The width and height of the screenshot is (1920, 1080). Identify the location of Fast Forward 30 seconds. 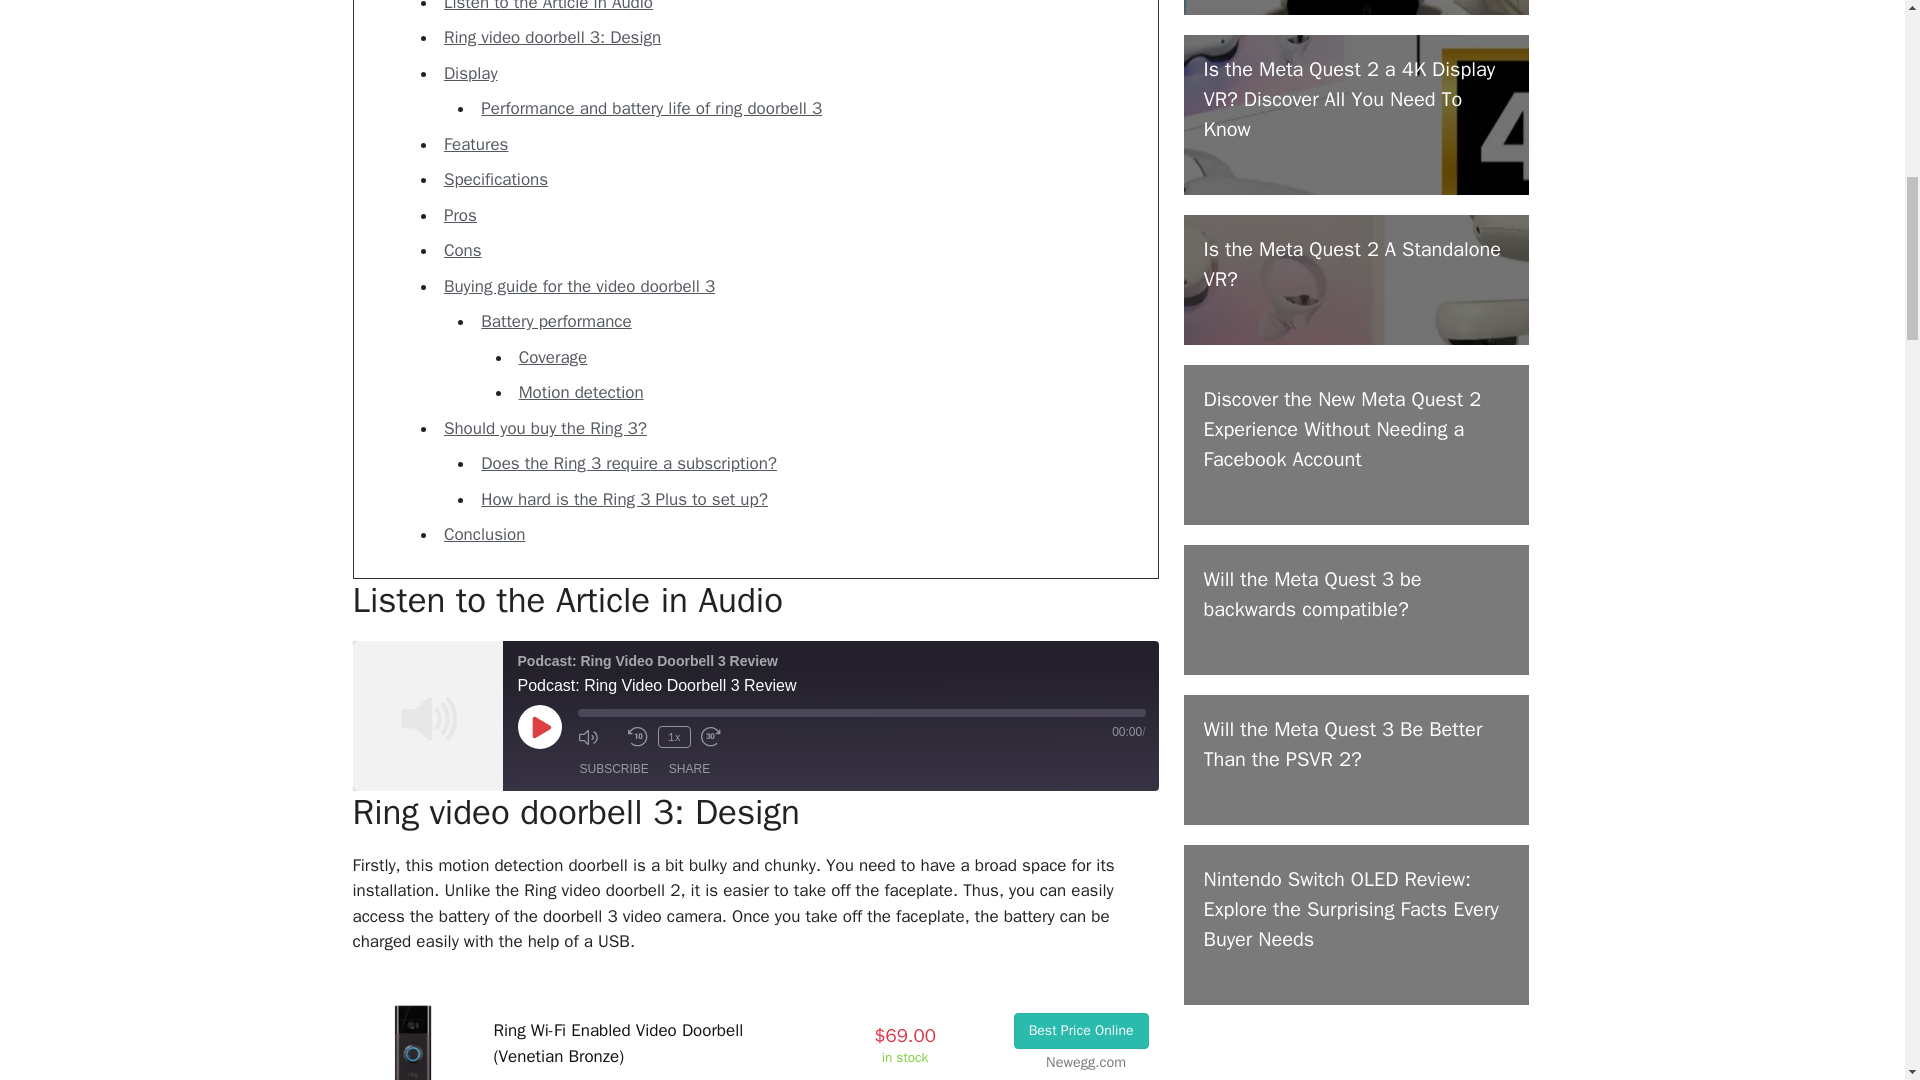
(720, 736).